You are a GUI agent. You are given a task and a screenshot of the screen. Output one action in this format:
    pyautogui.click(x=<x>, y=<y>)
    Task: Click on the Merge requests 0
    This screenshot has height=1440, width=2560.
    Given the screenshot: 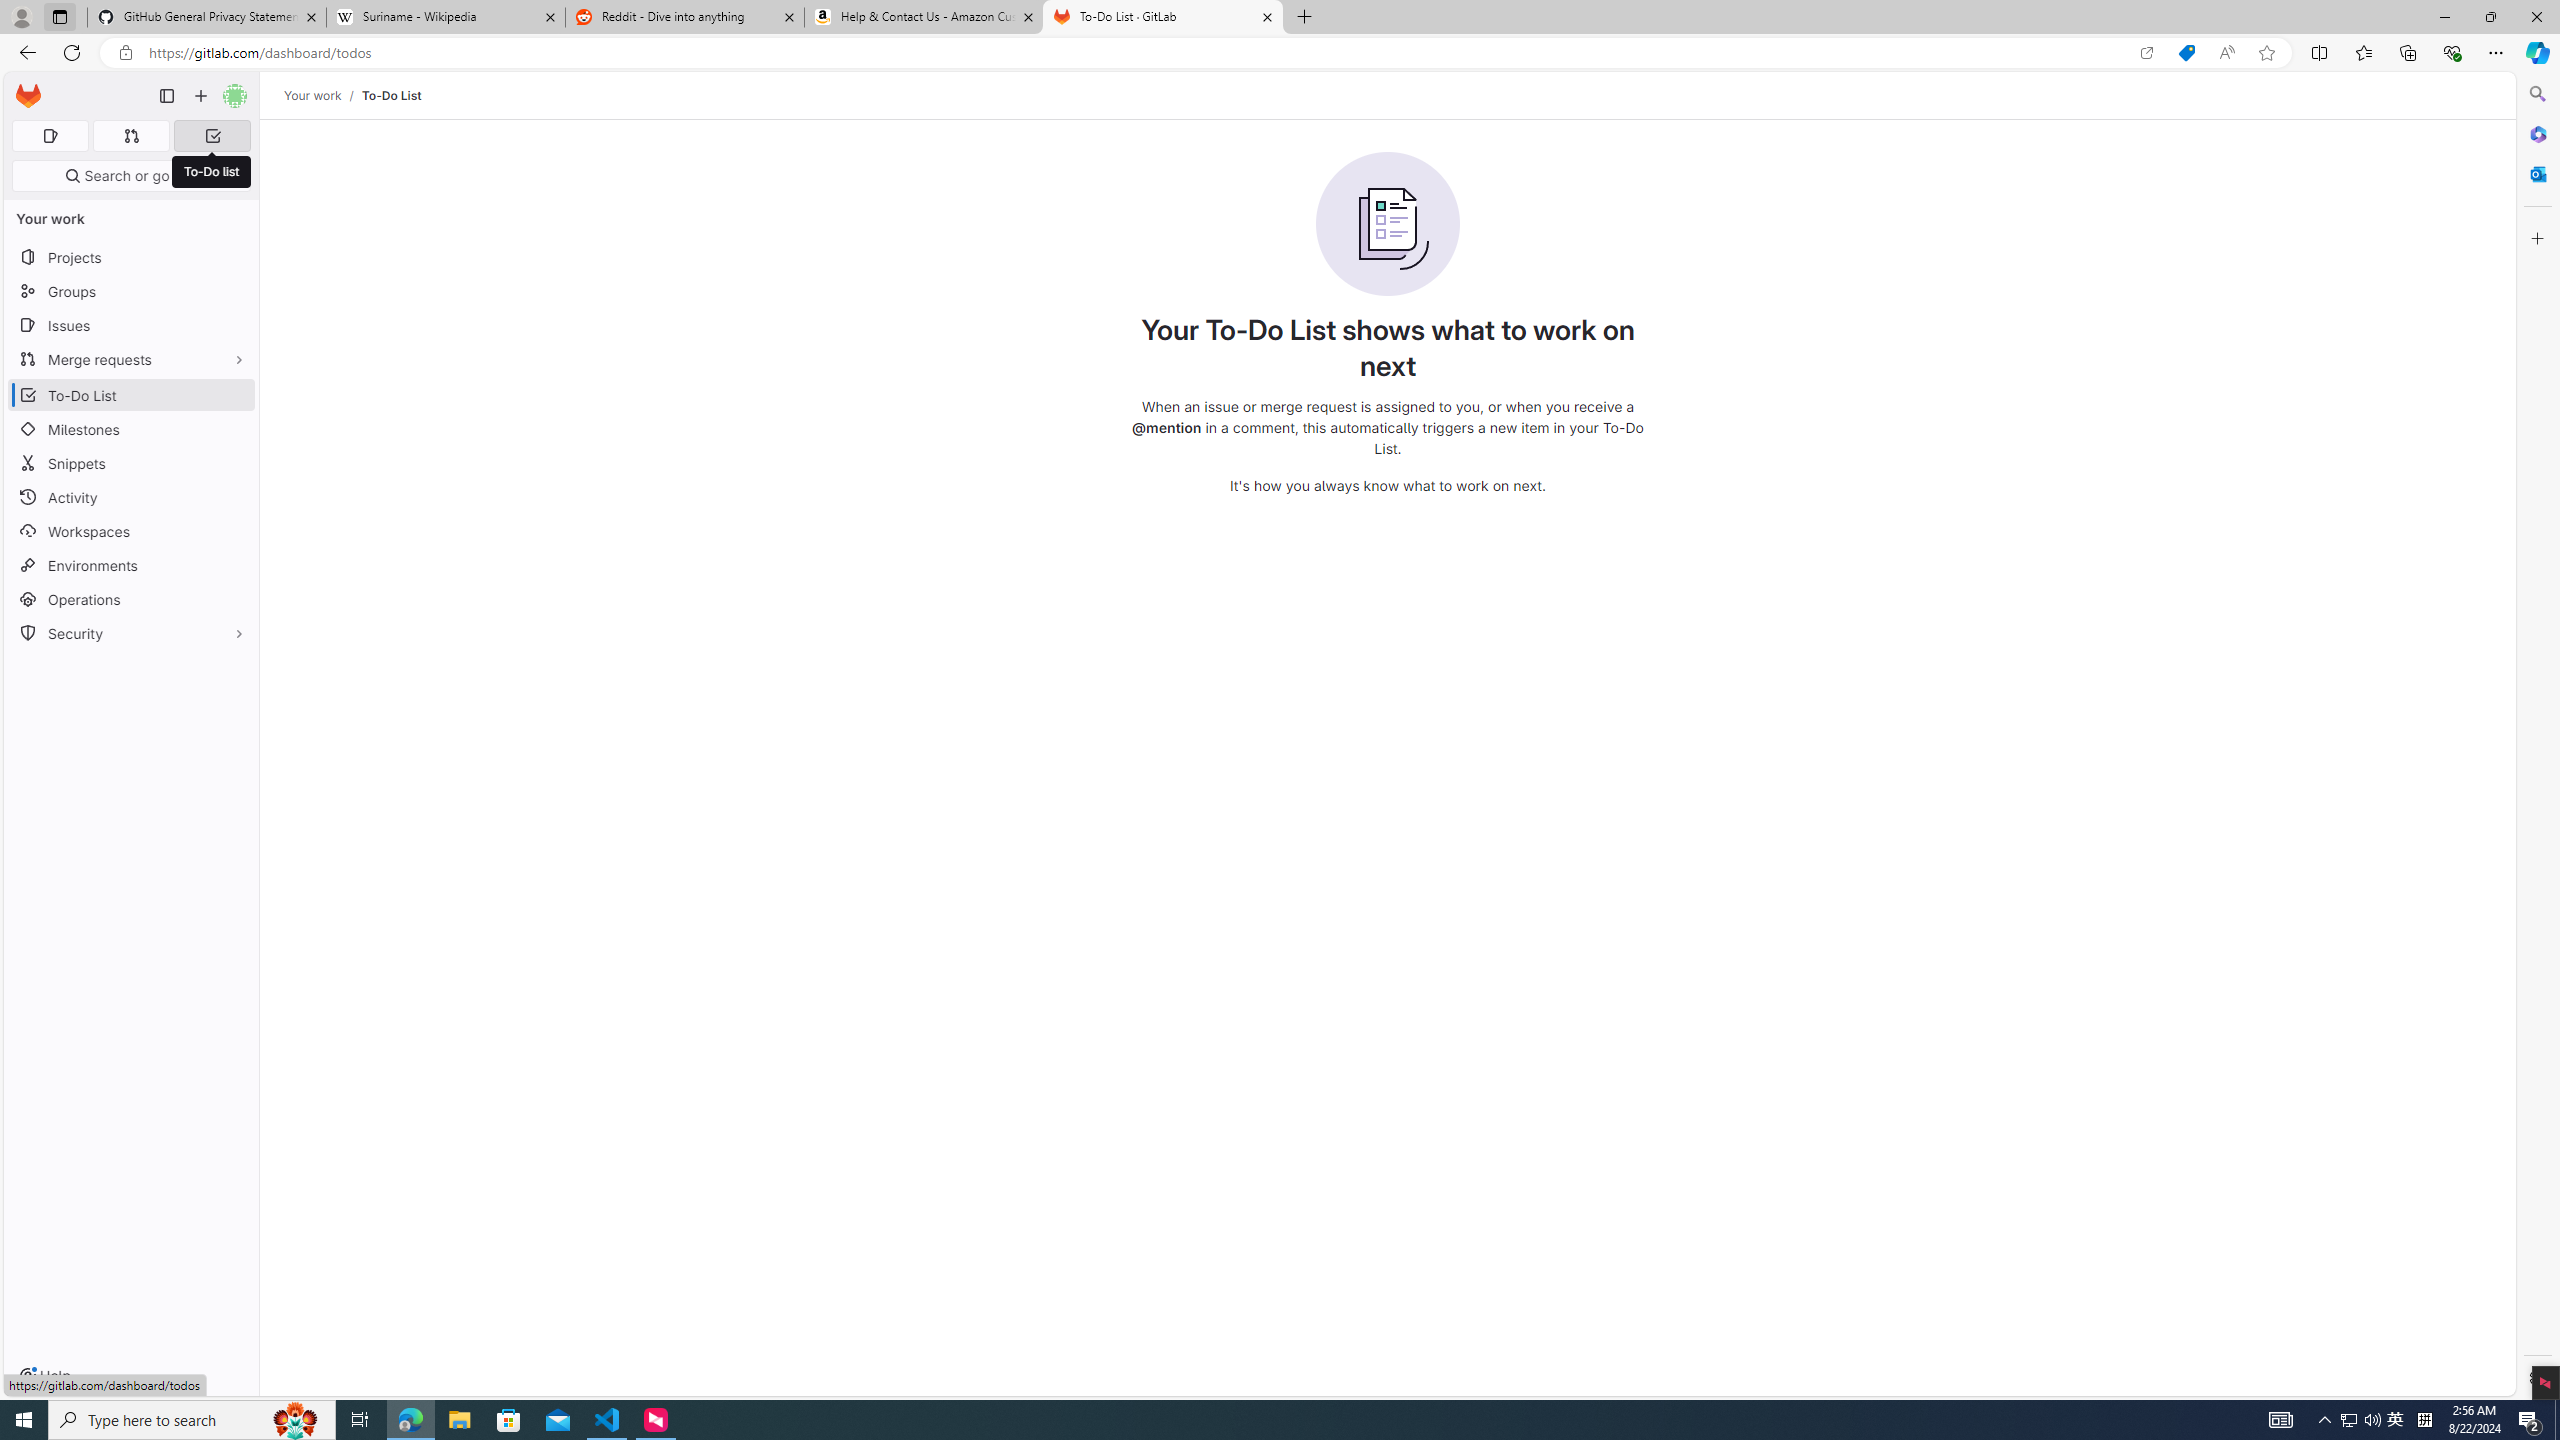 What is the action you would take?
    pyautogui.click(x=130, y=136)
    